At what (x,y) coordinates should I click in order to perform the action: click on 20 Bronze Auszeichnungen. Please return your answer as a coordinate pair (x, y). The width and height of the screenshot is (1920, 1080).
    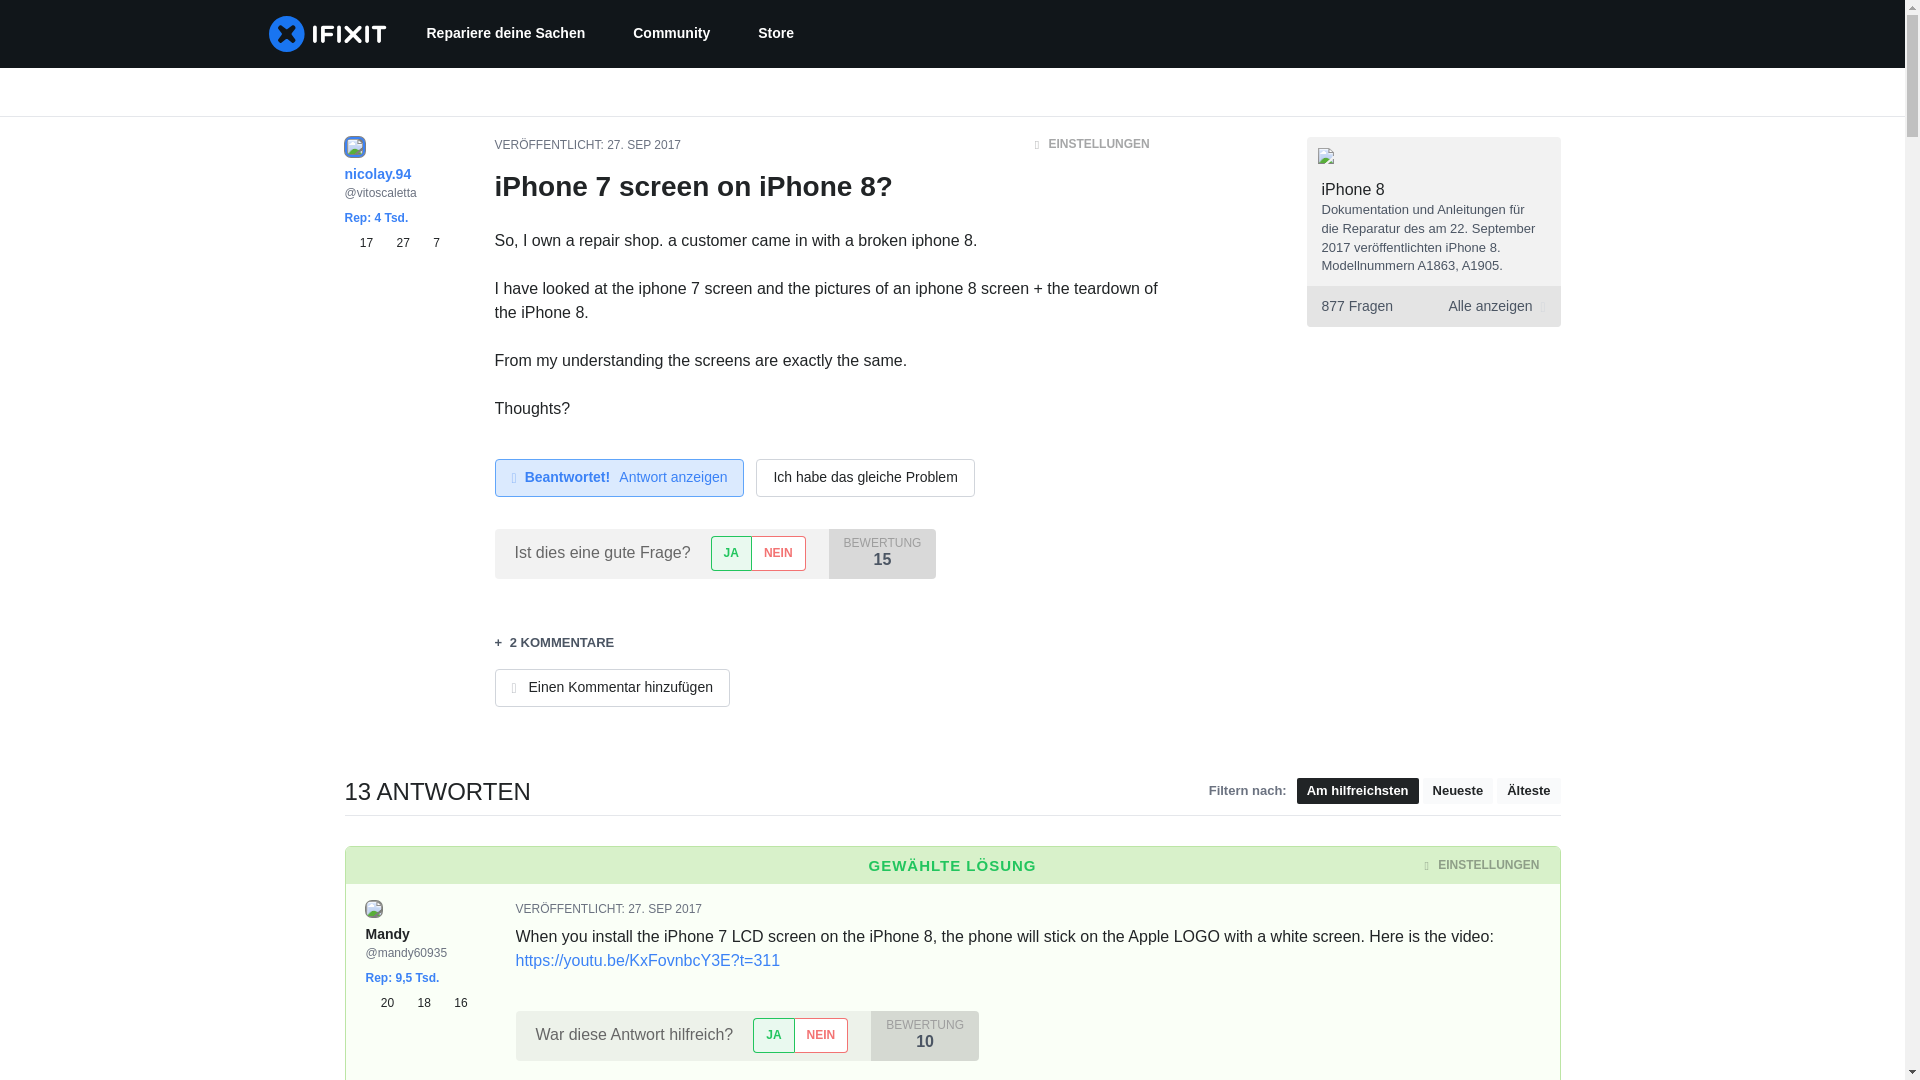
    Looking at the image, I should click on (384, 1002).